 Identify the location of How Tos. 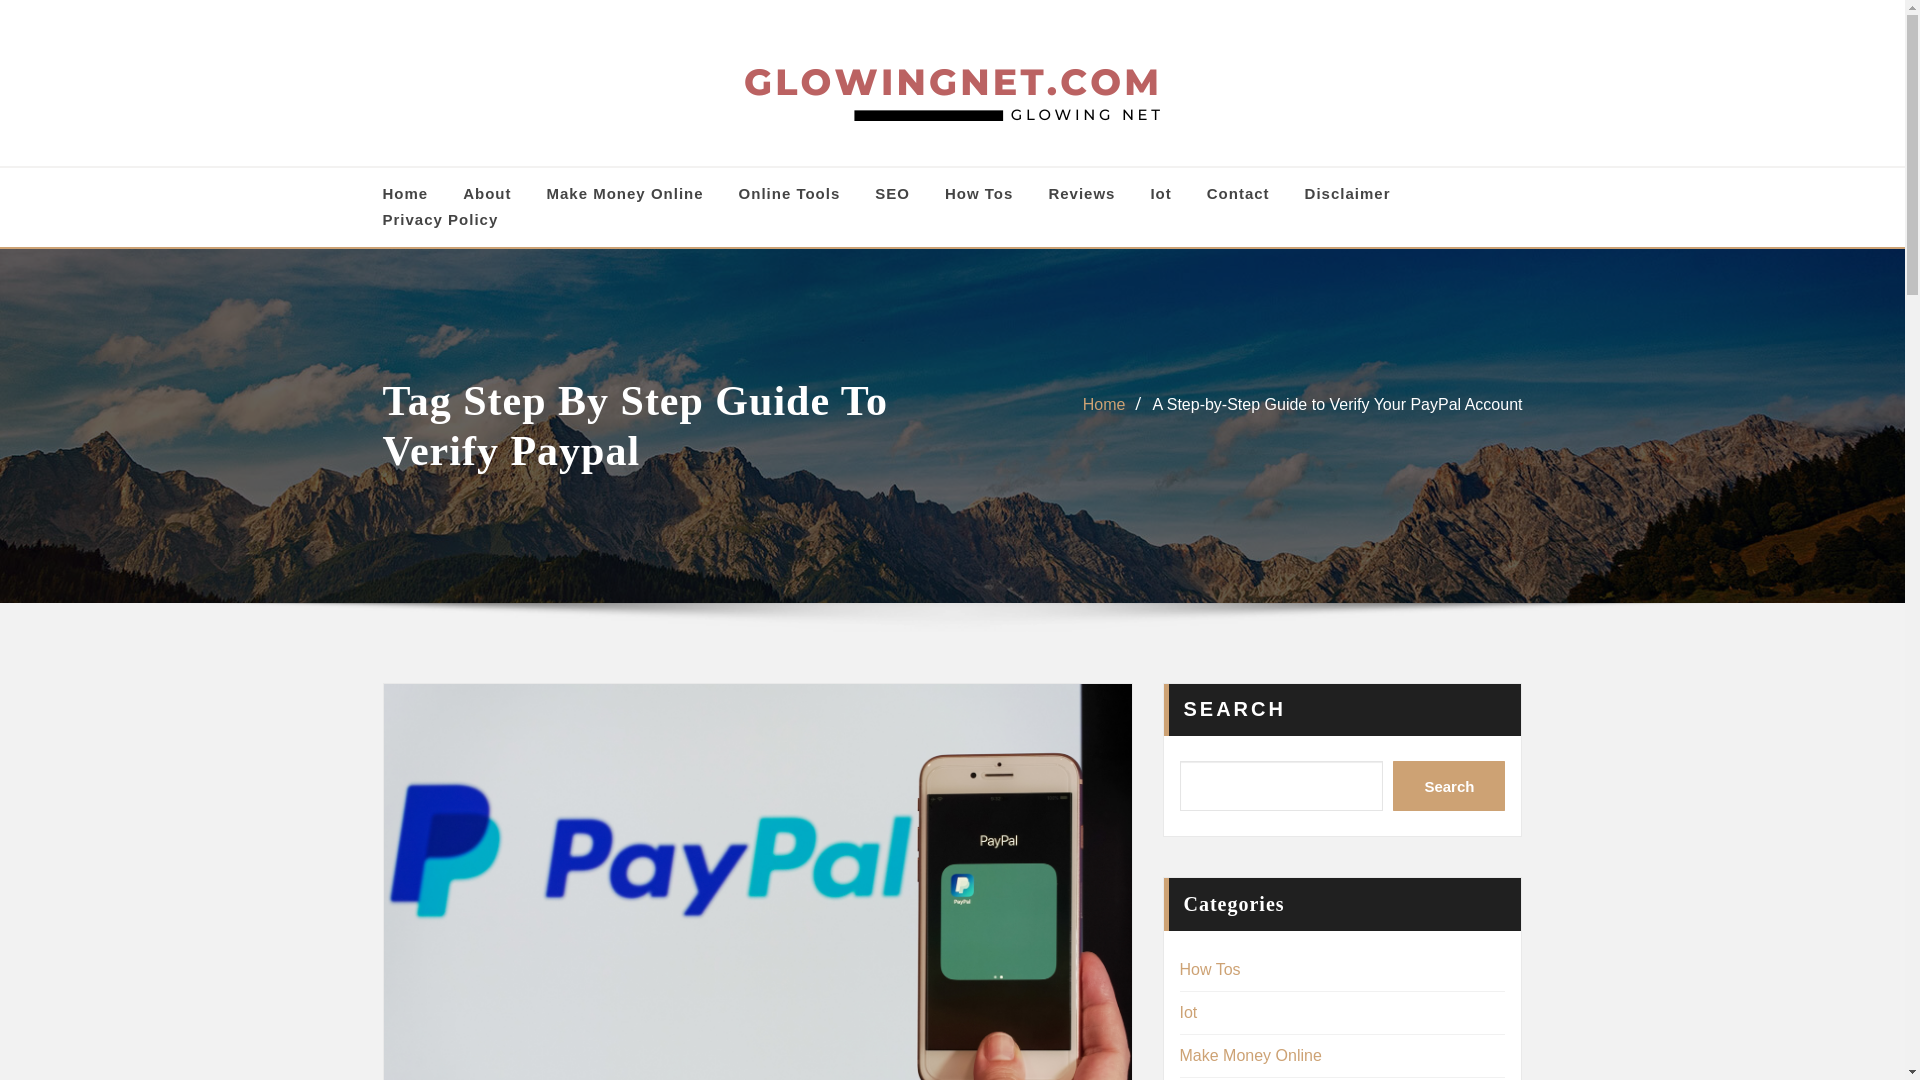
(978, 194).